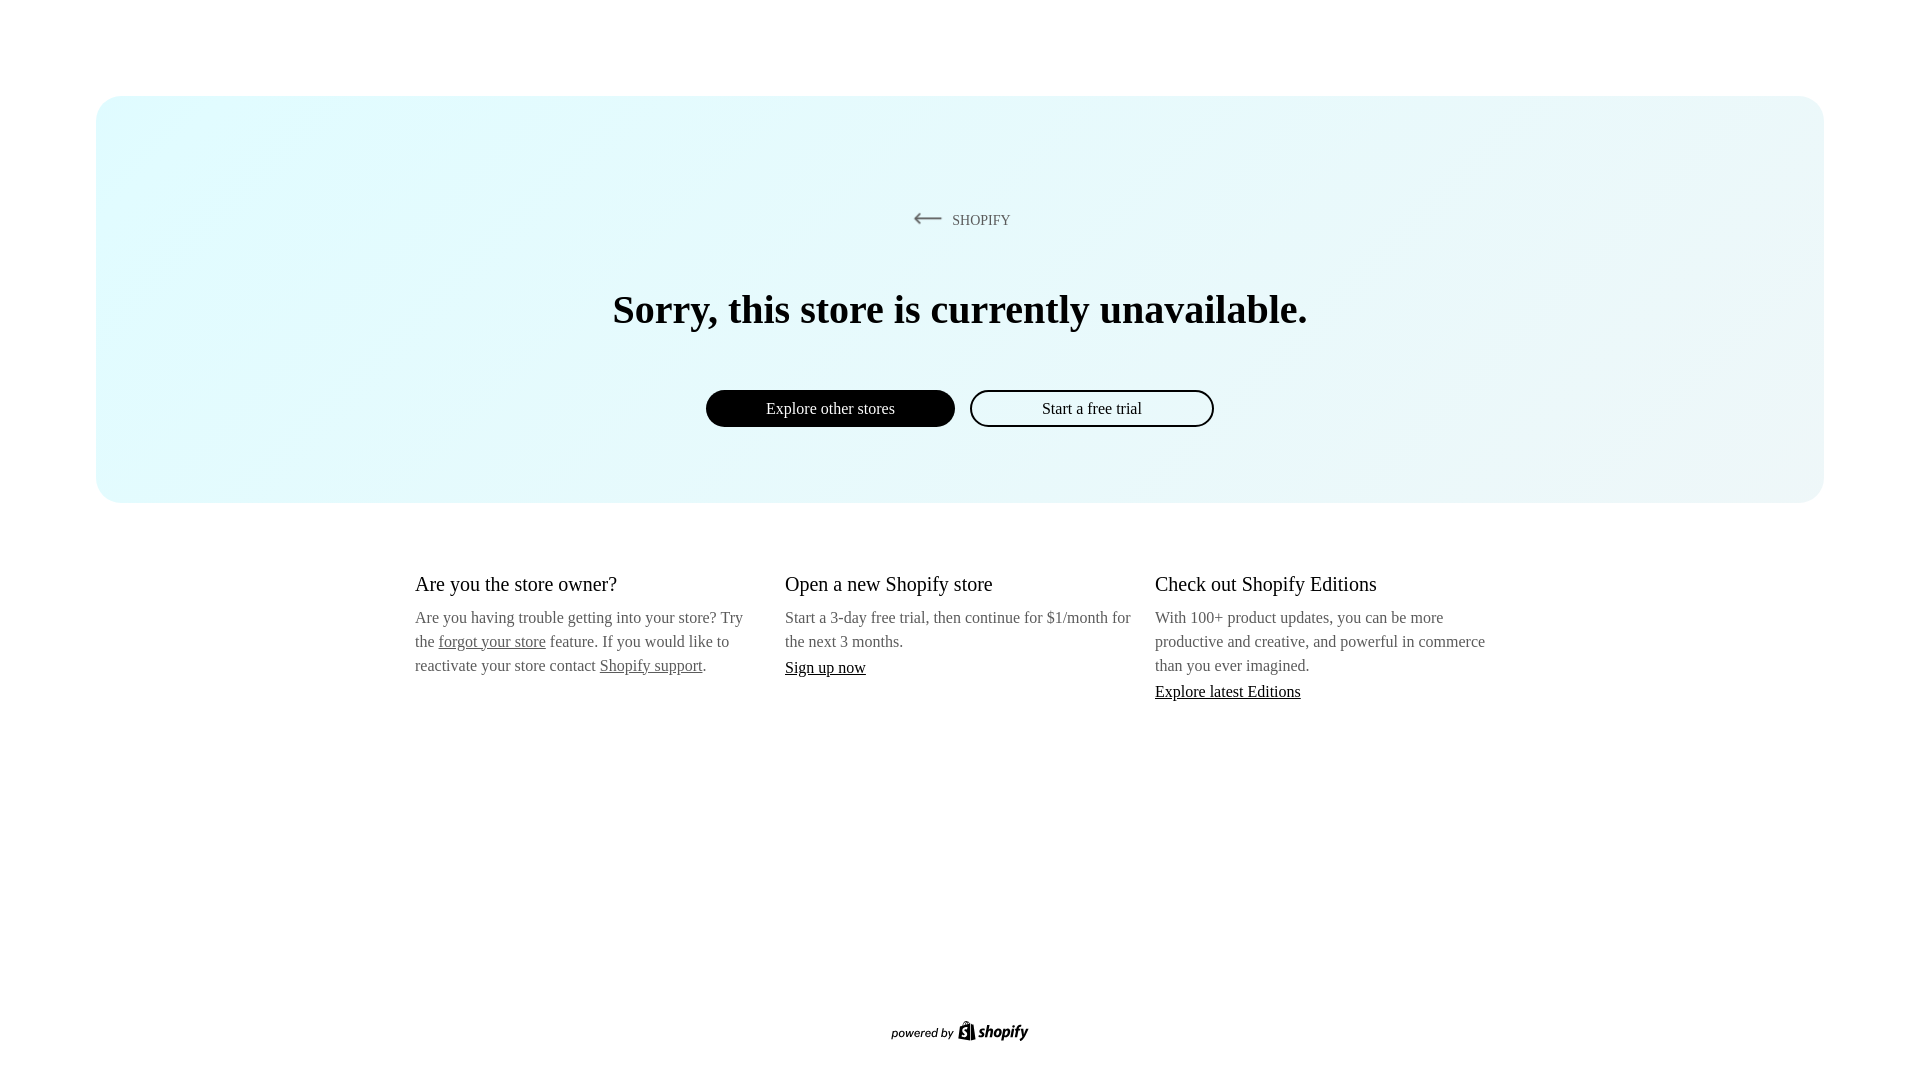 This screenshot has width=1920, height=1080. What do you see at coordinates (492, 641) in the screenshot?
I see `forgot your store` at bounding box center [492, 641].